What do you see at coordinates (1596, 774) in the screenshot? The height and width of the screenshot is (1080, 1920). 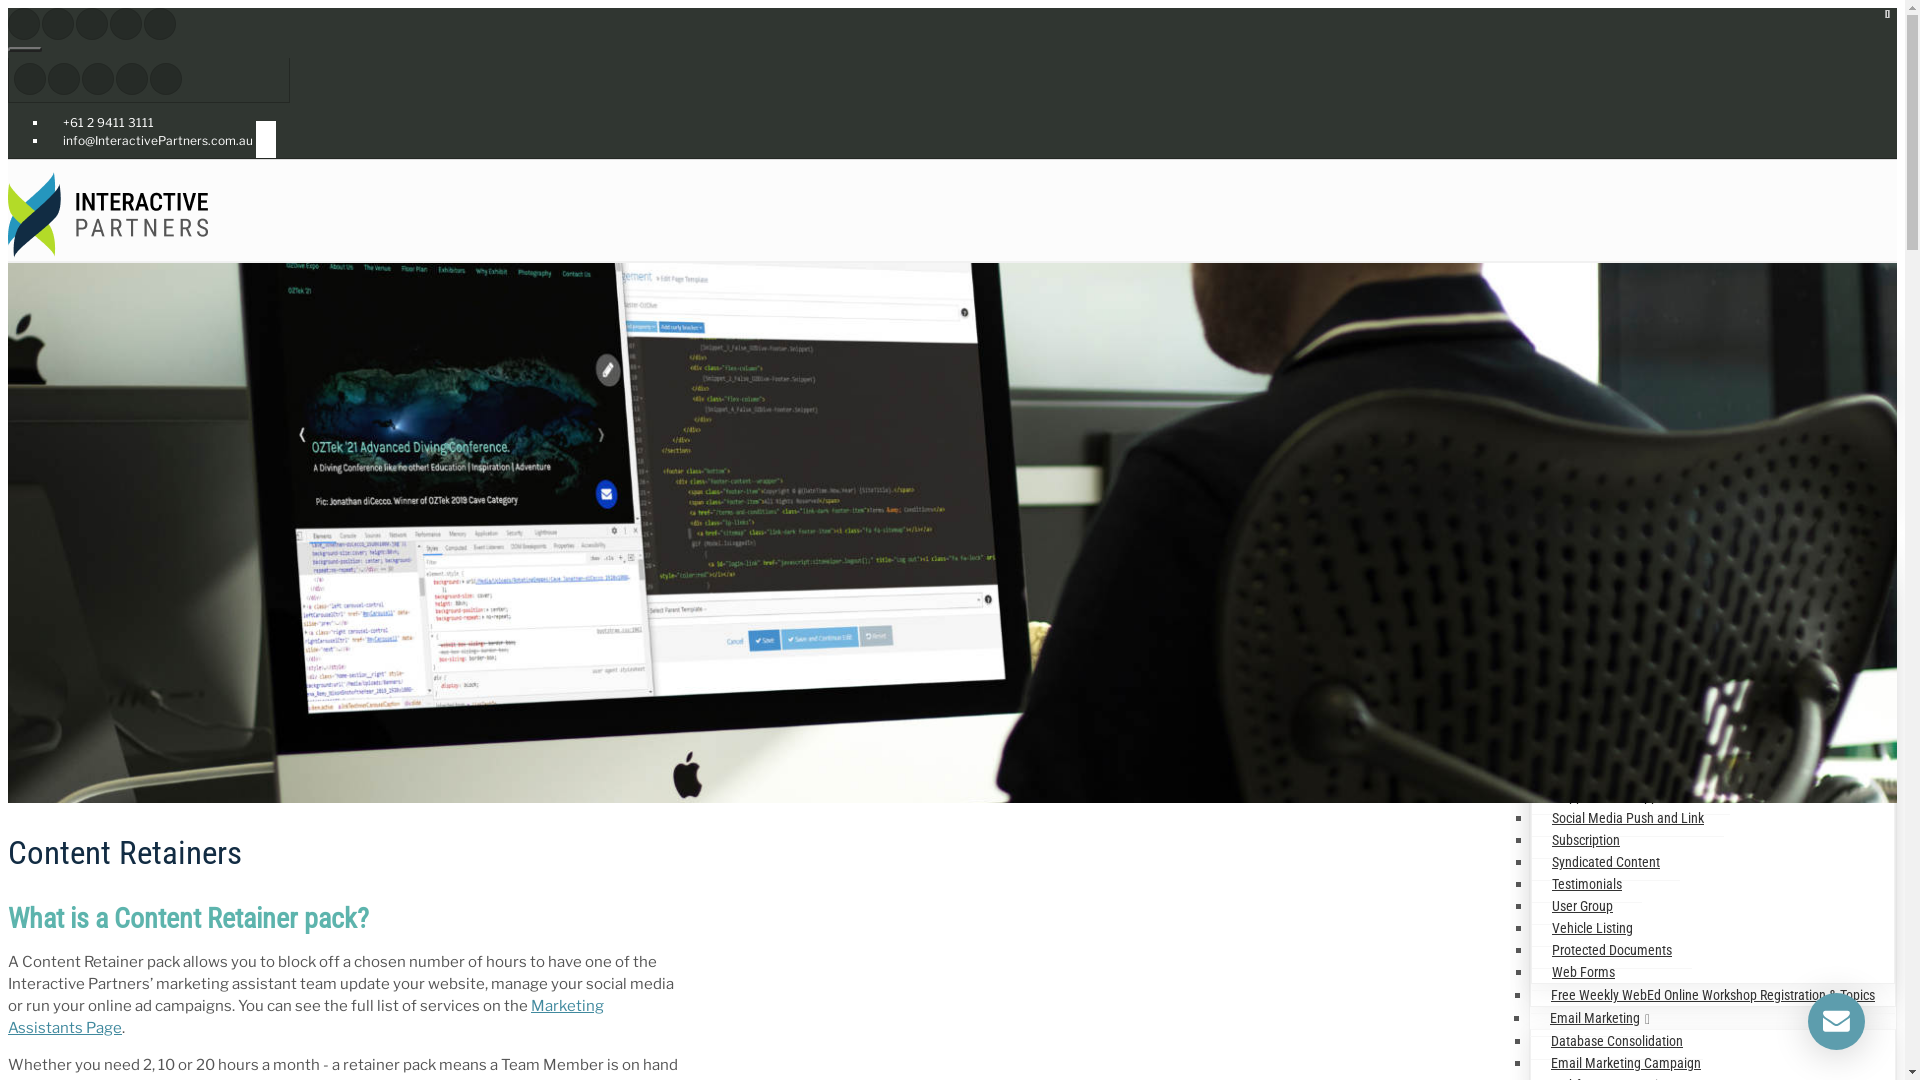 I see `Secure Sections` at bounding box center [1596, 774].